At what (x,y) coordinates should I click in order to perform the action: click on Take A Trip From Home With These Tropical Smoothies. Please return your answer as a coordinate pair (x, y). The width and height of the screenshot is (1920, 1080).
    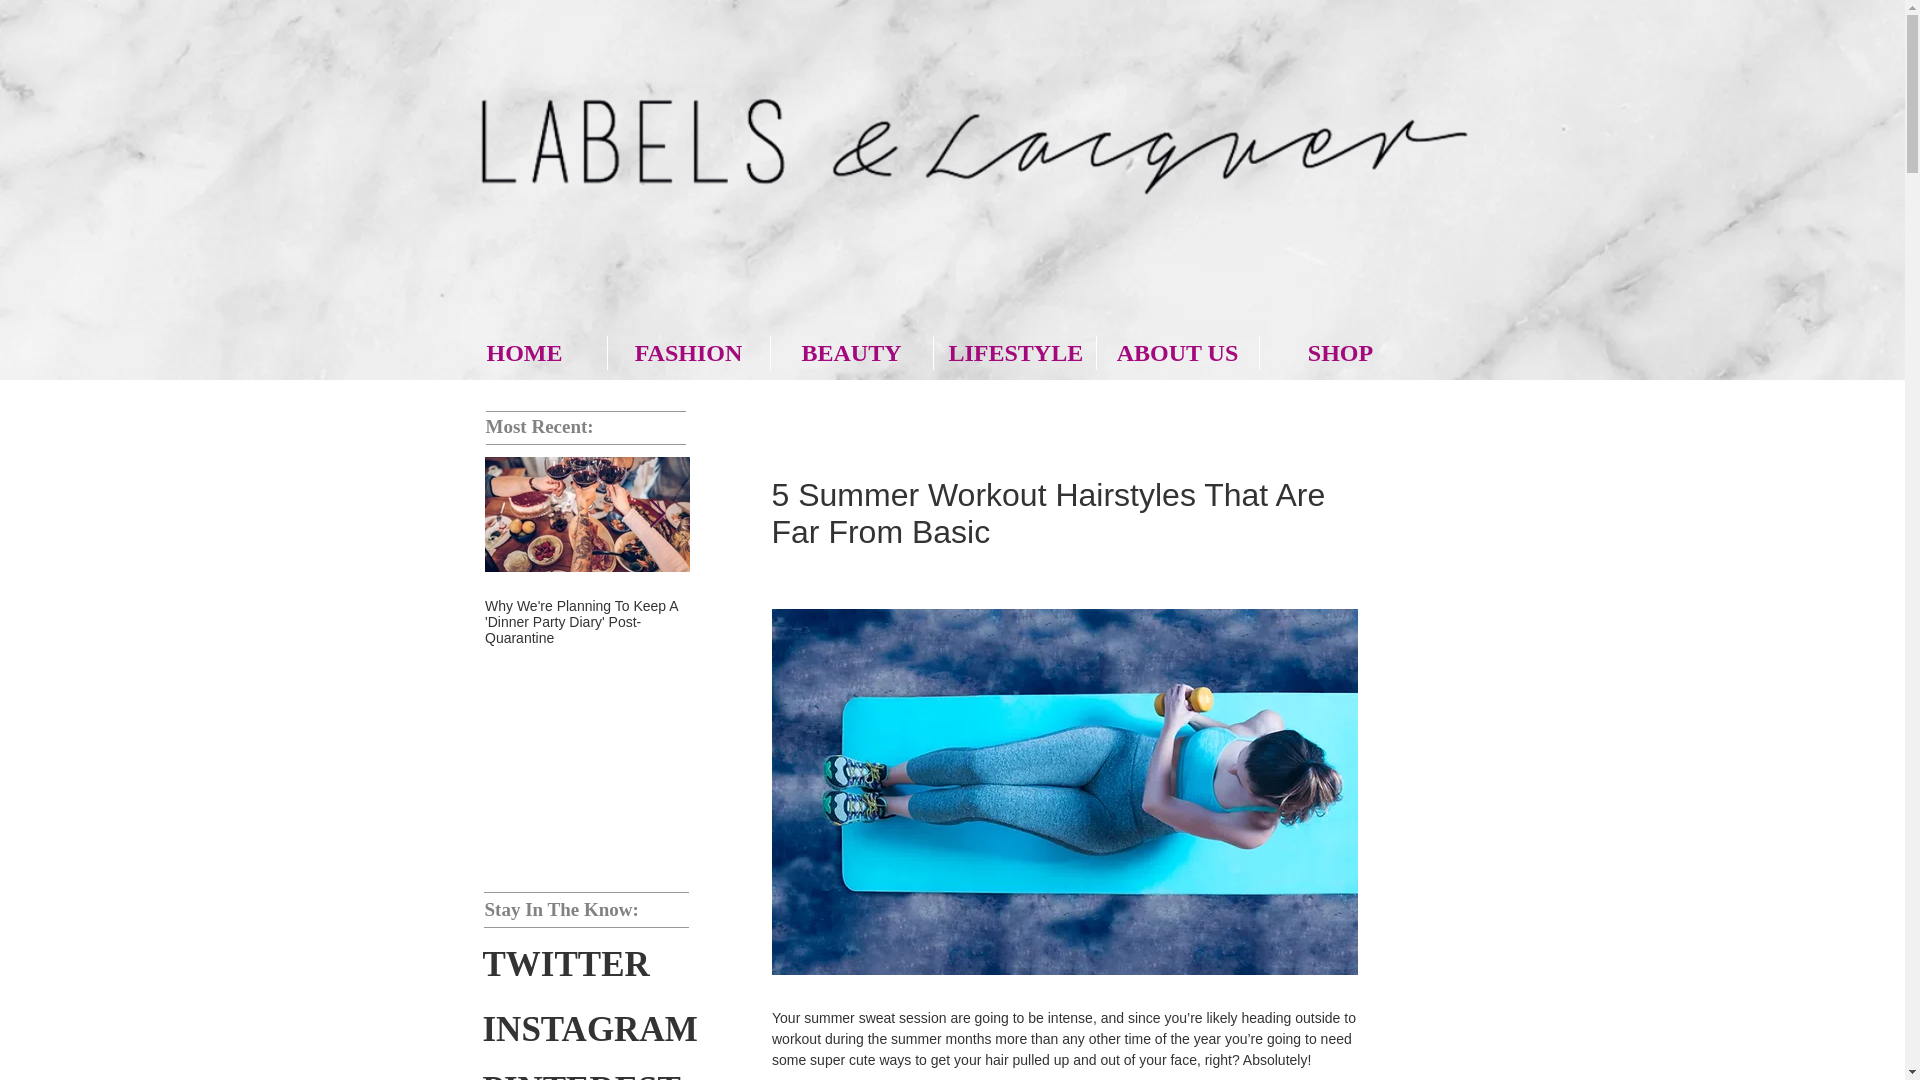
    Looking at the image, I should click on (792, 614).